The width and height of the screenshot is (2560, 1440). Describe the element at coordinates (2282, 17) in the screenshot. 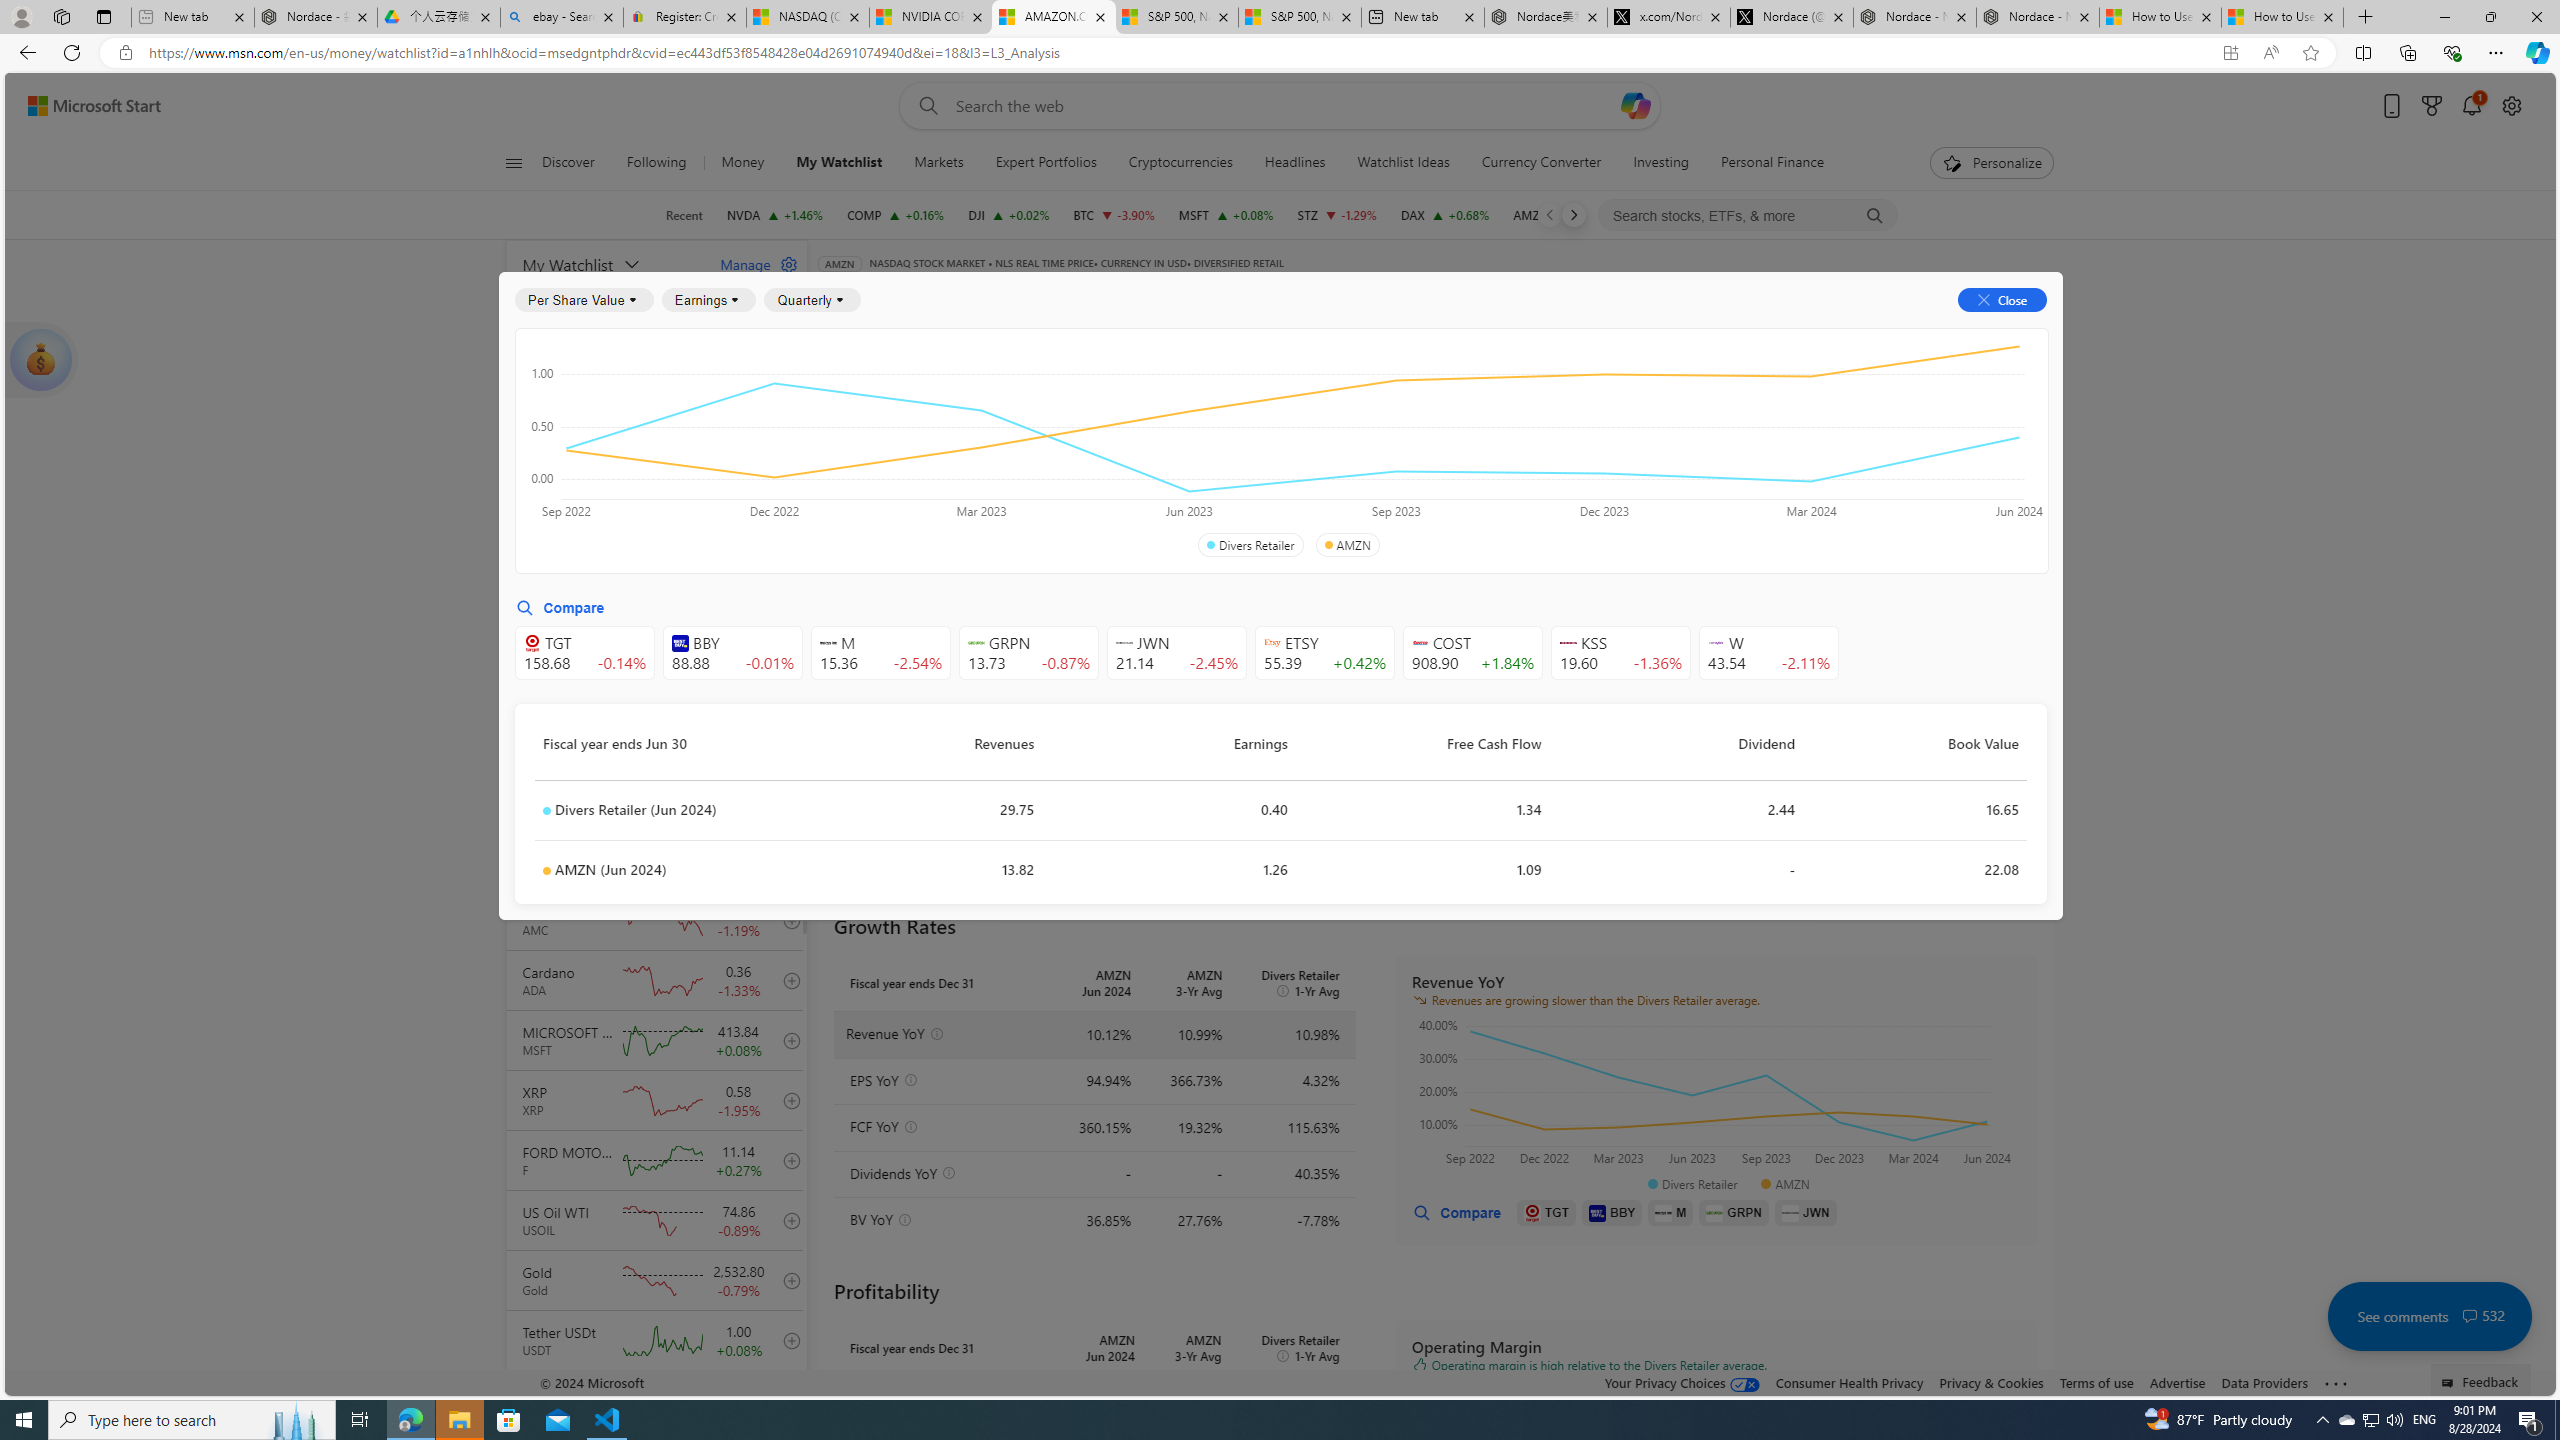

I see `How to Use a Monitor With Your Closed Laptop` at that location.